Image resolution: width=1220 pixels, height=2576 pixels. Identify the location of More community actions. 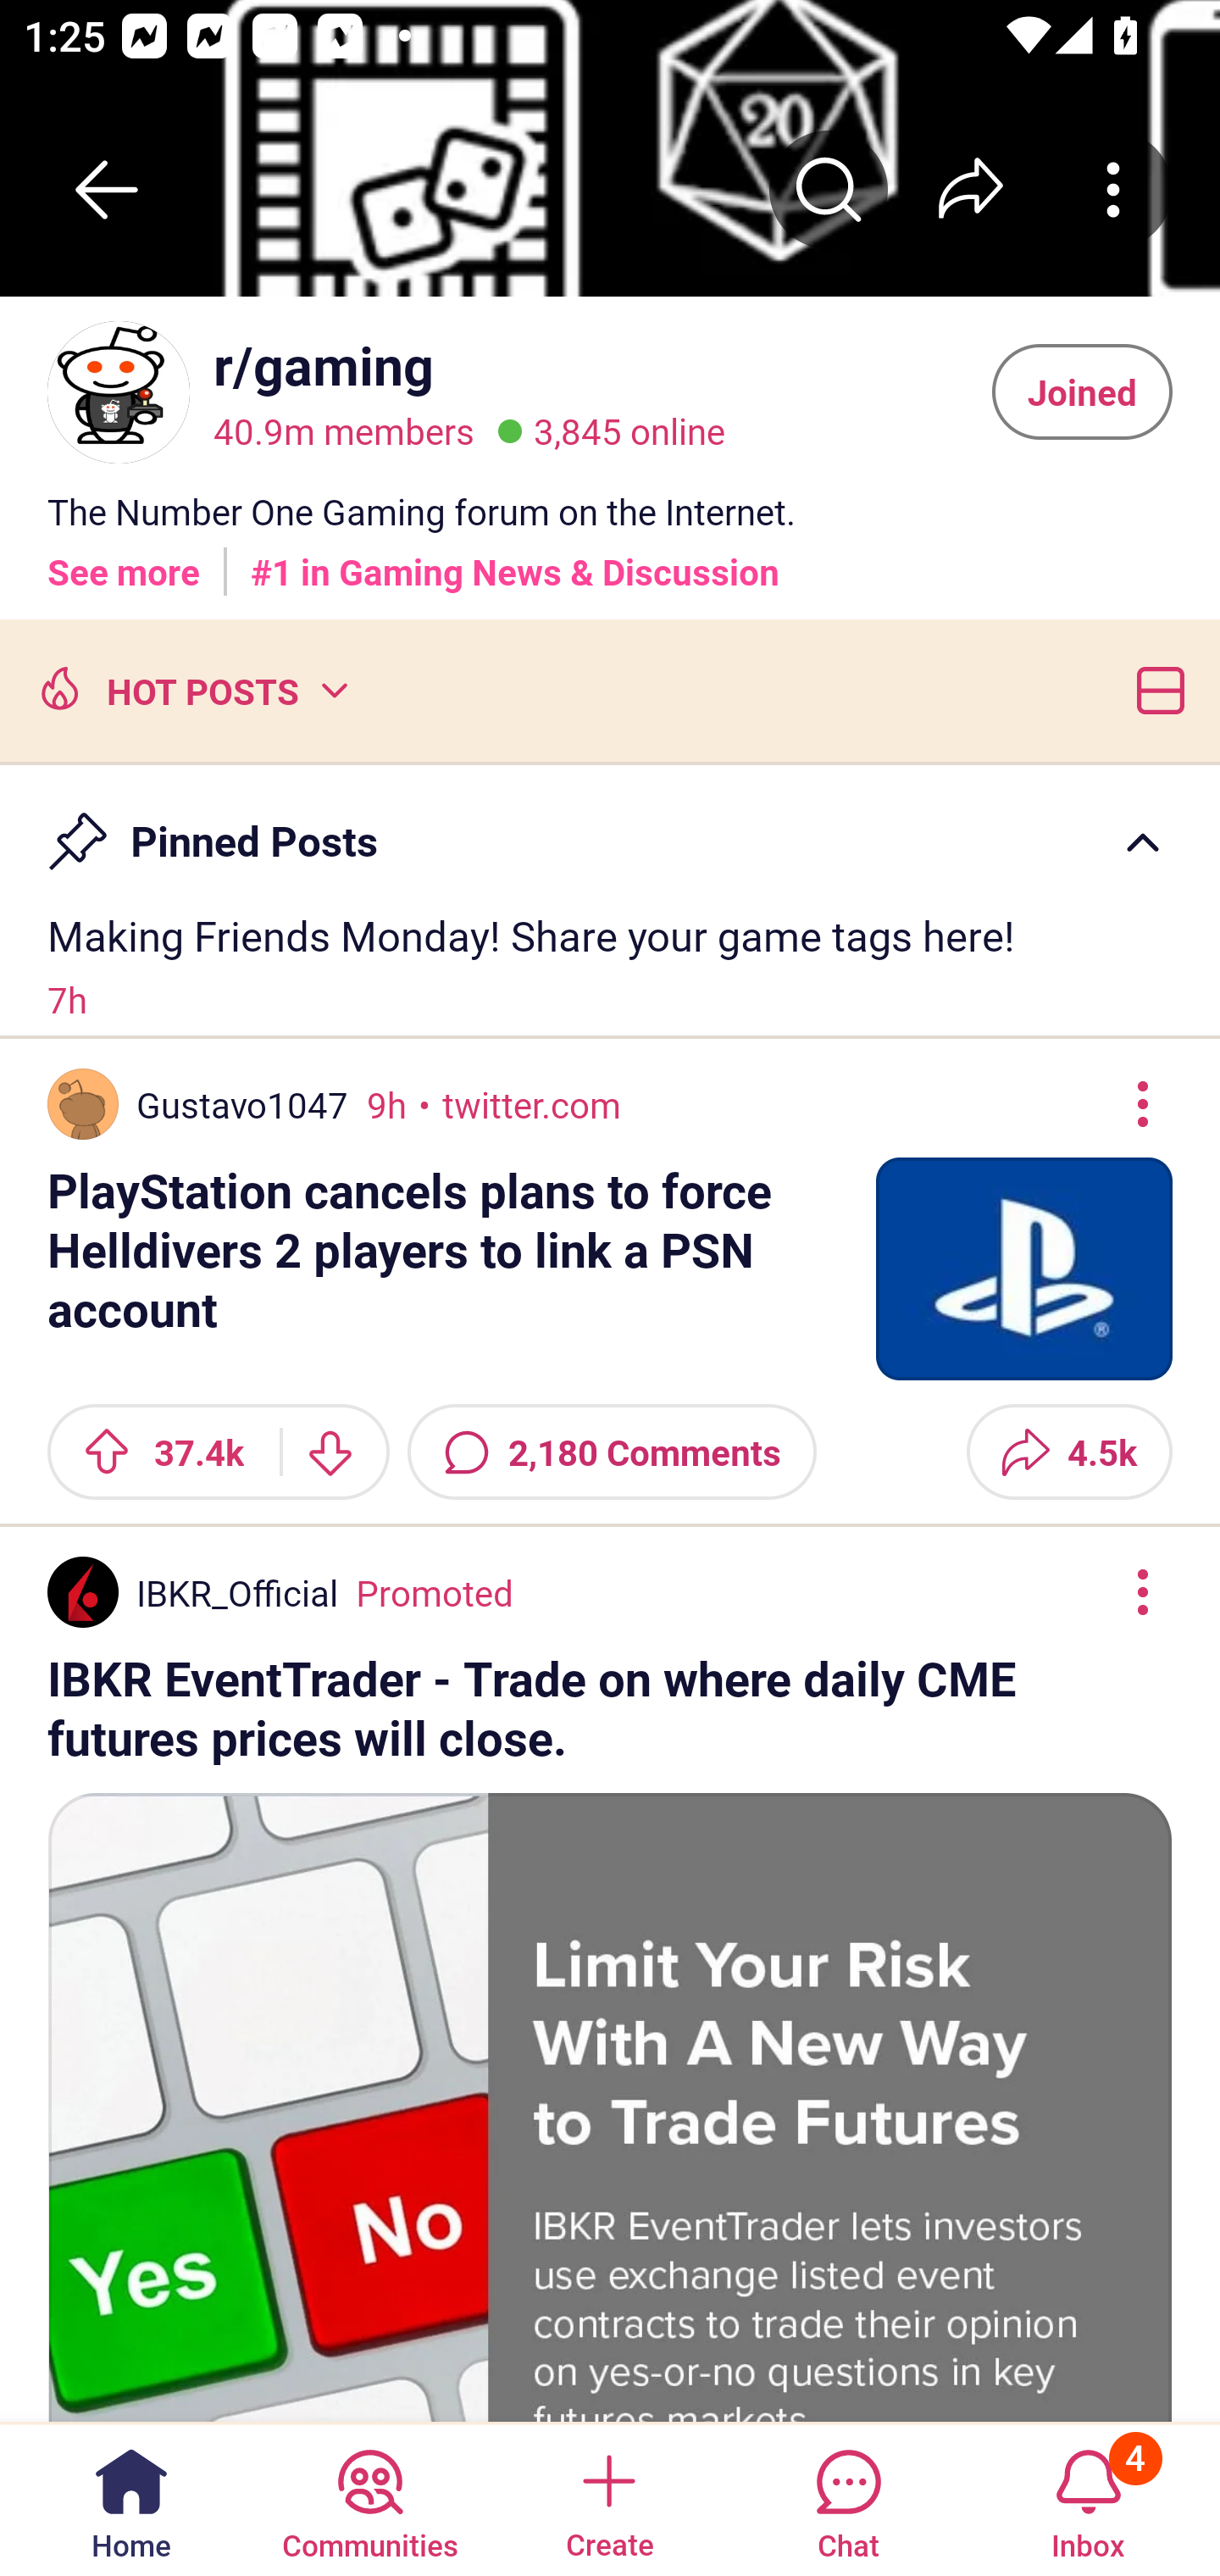
(1113, 189).